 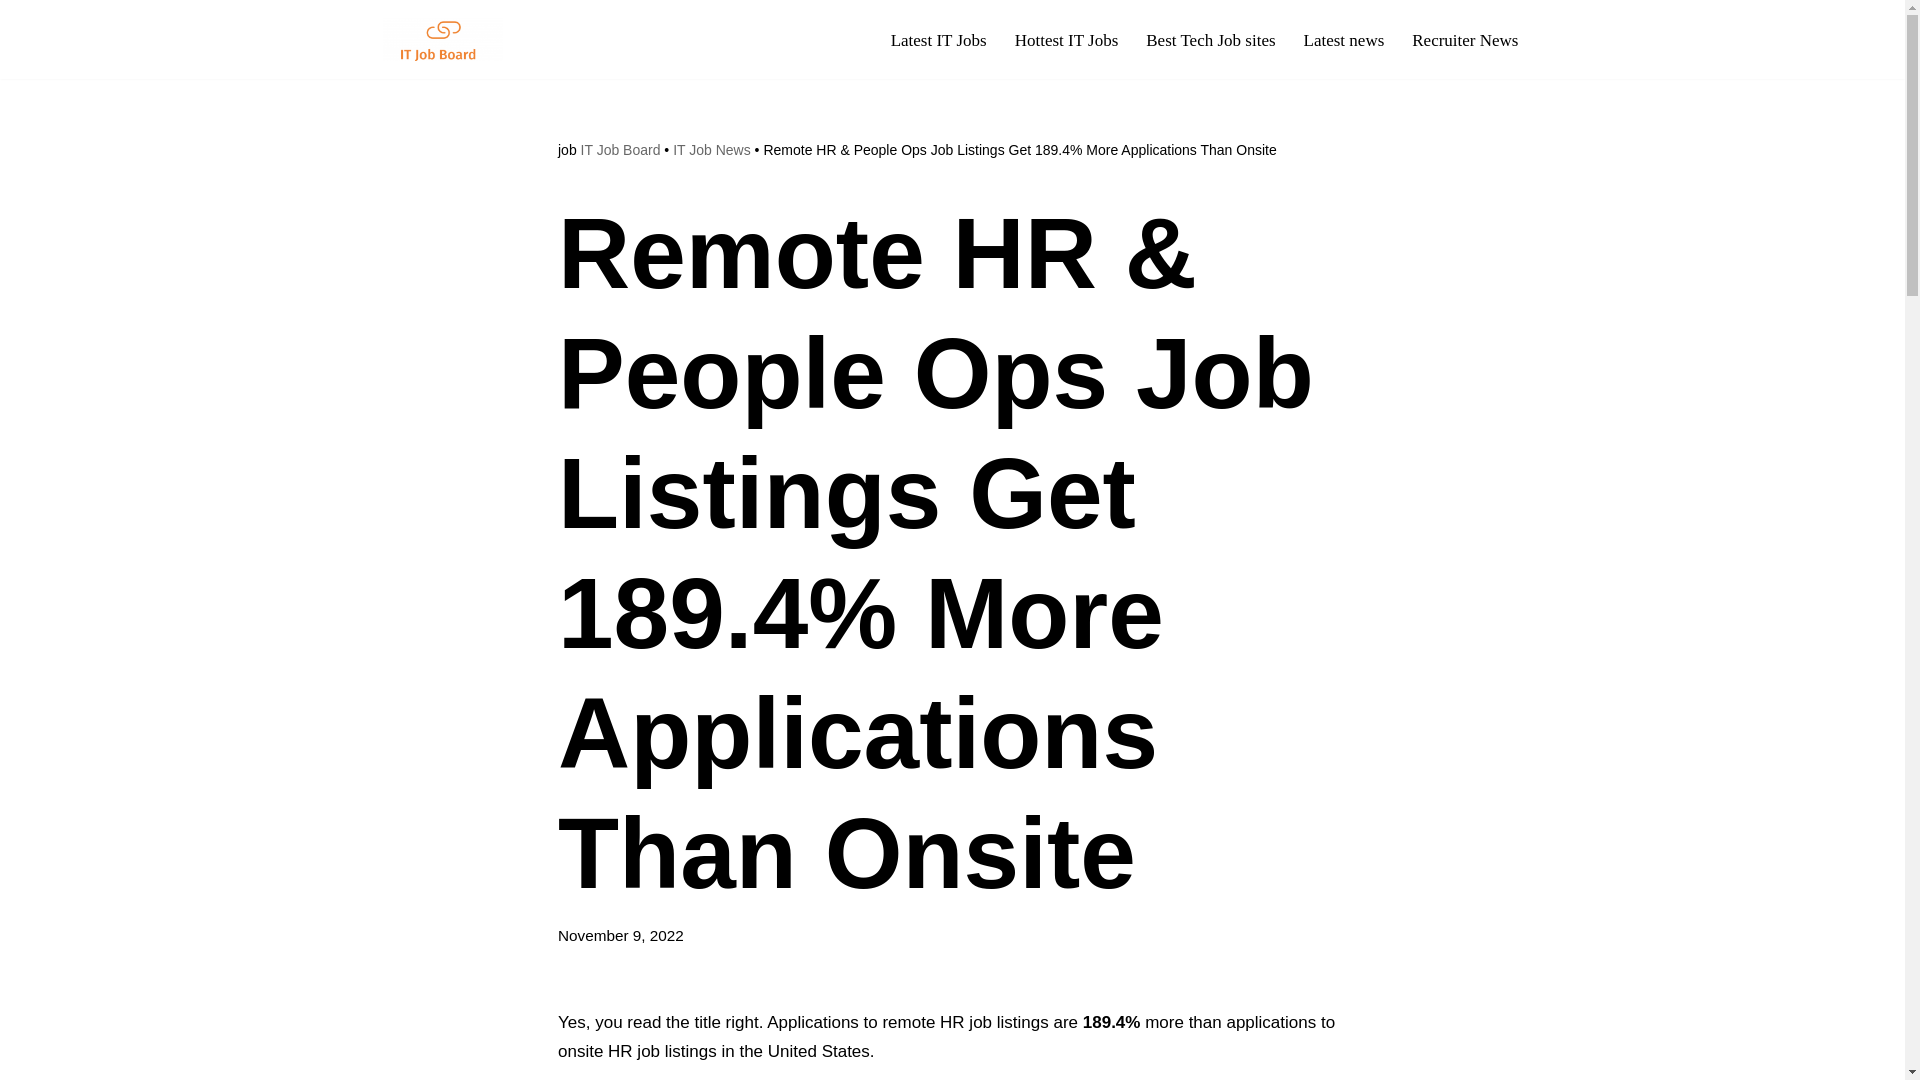 What do you see at coordinates (15, 42) in the screenshot?
I see `Skip to content` at bounding box center [15, 42].